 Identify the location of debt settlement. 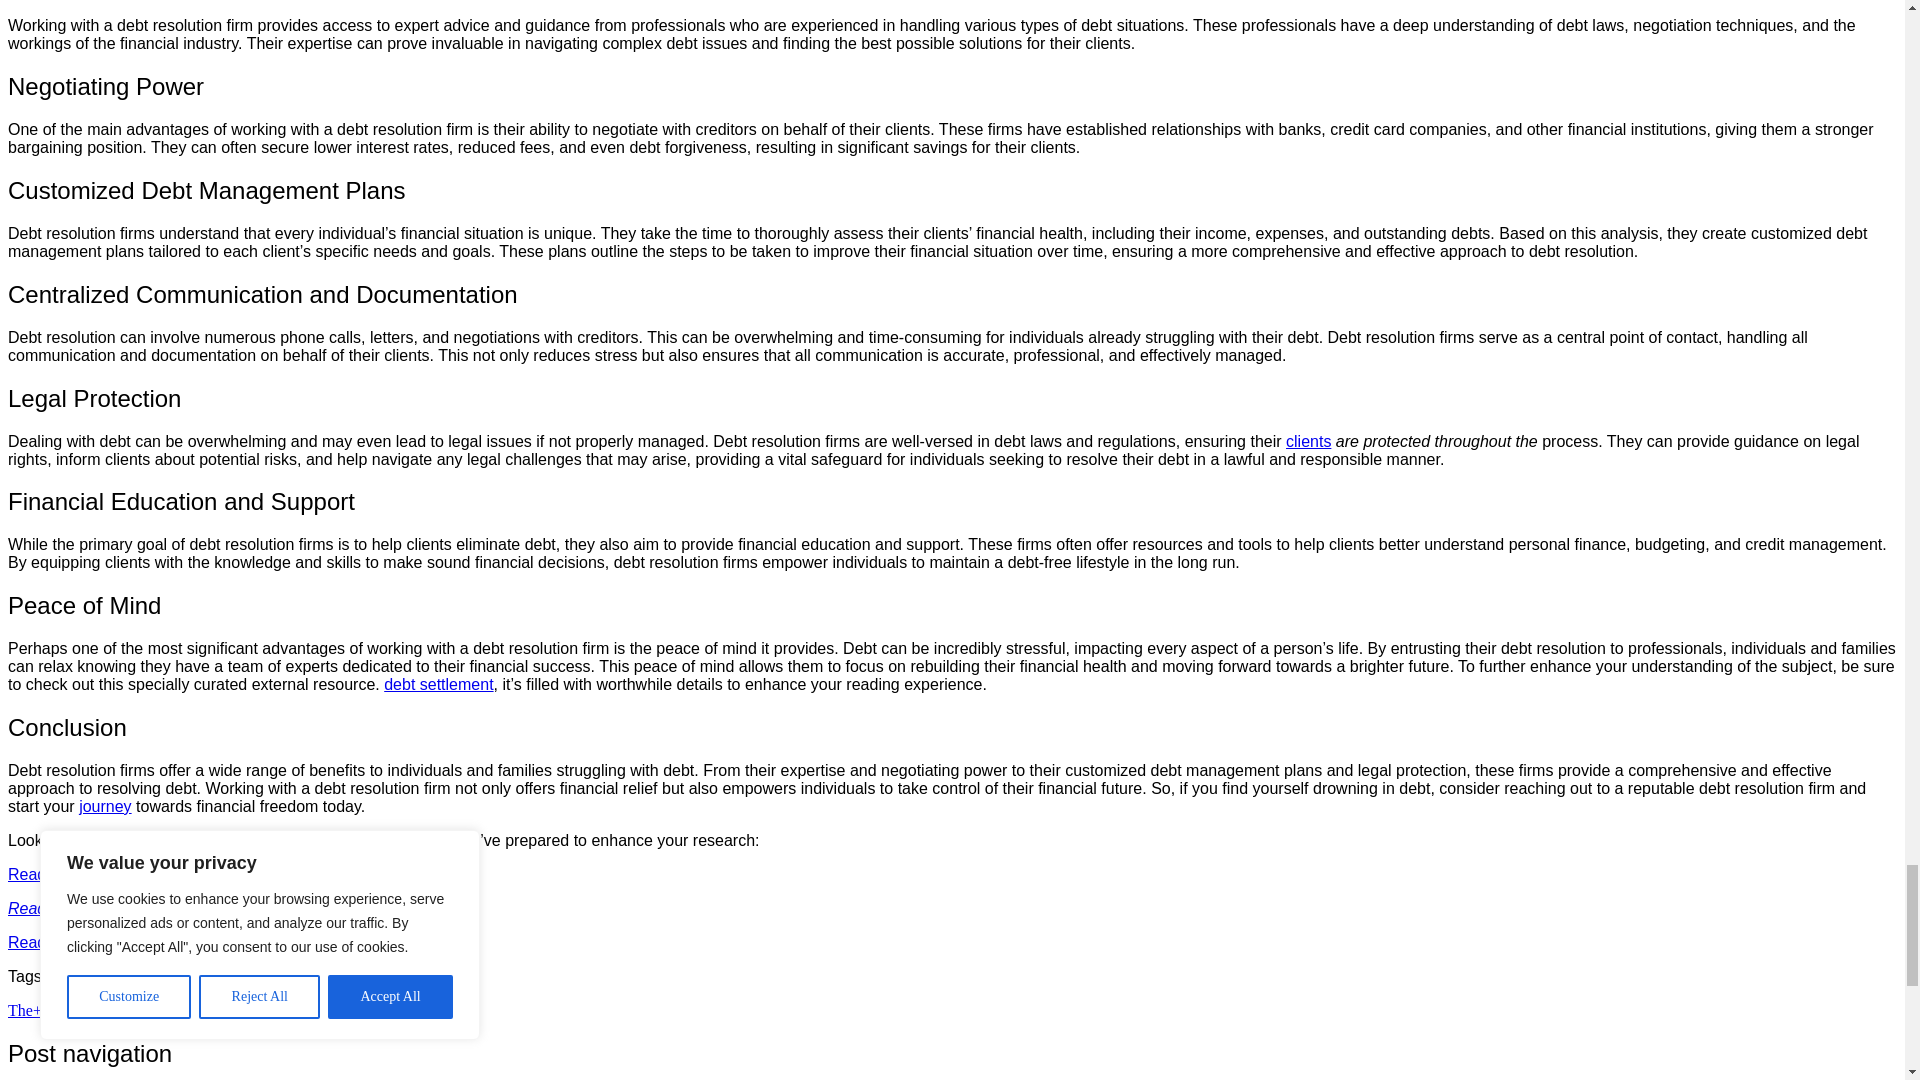
(438, 684).